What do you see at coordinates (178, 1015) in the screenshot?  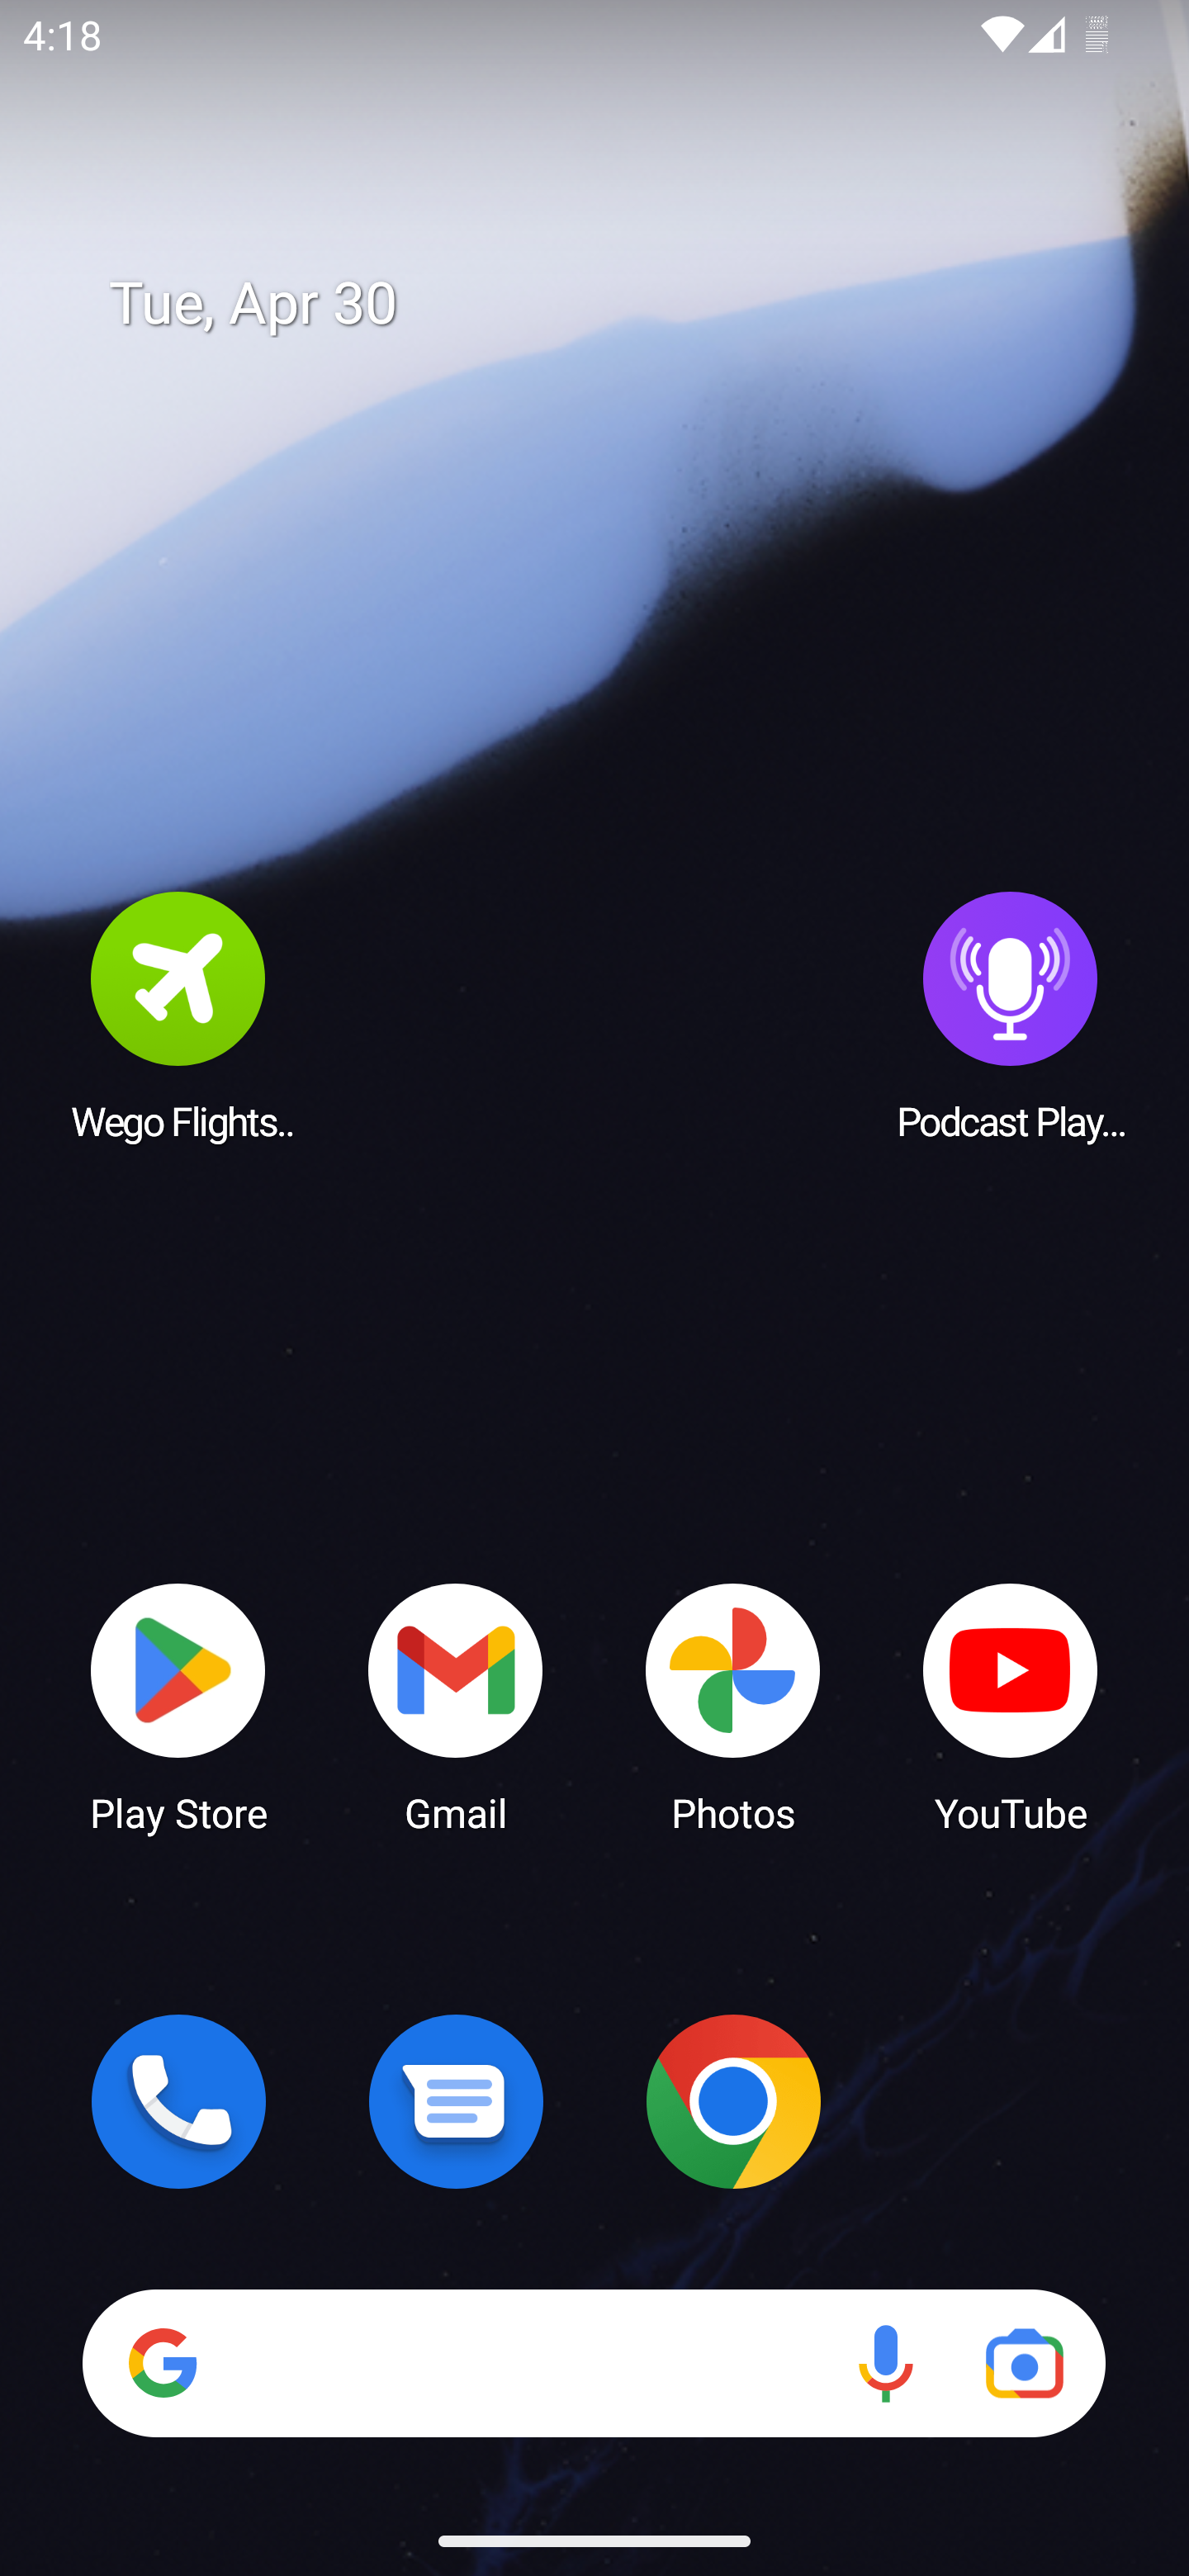 I see `Wego Flights & Hotels` at bounding box center [178, 1015].